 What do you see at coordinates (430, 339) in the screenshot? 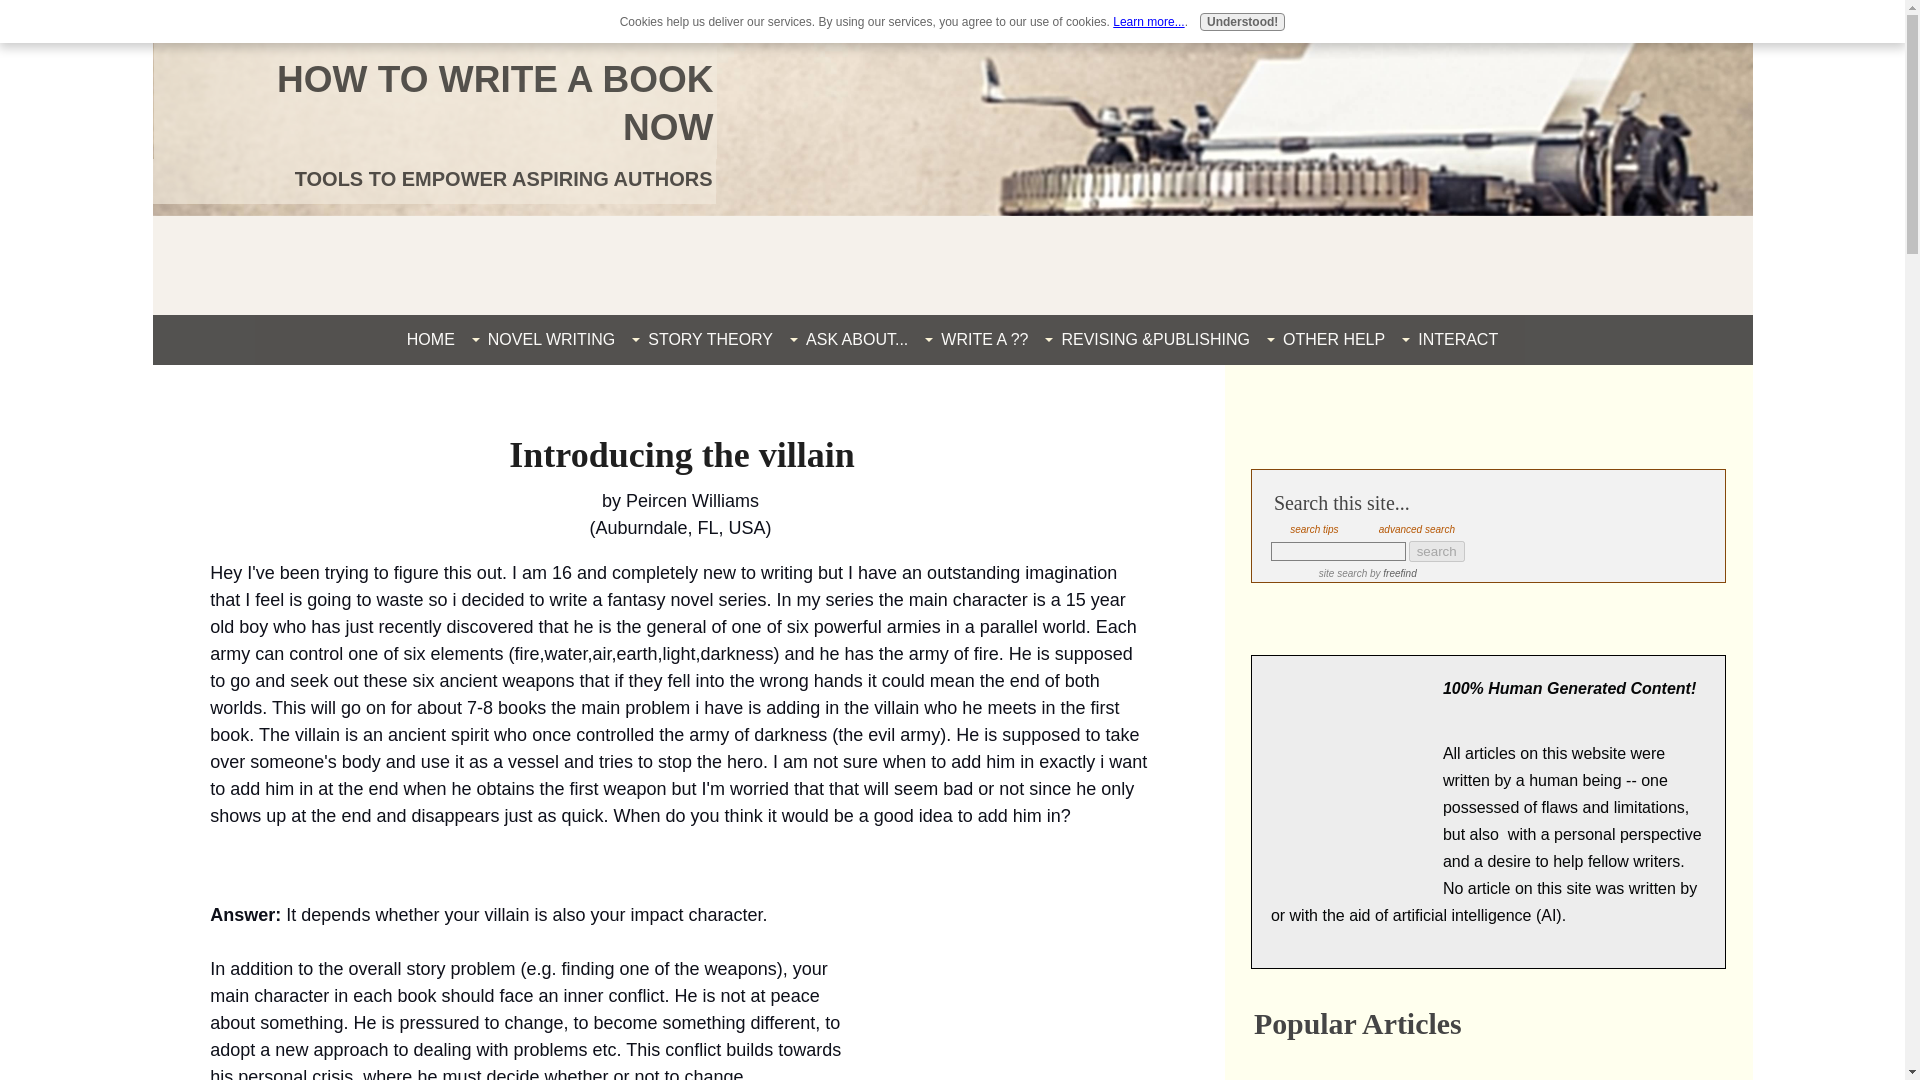
I see `HOME` at bounding box center [430, 339].